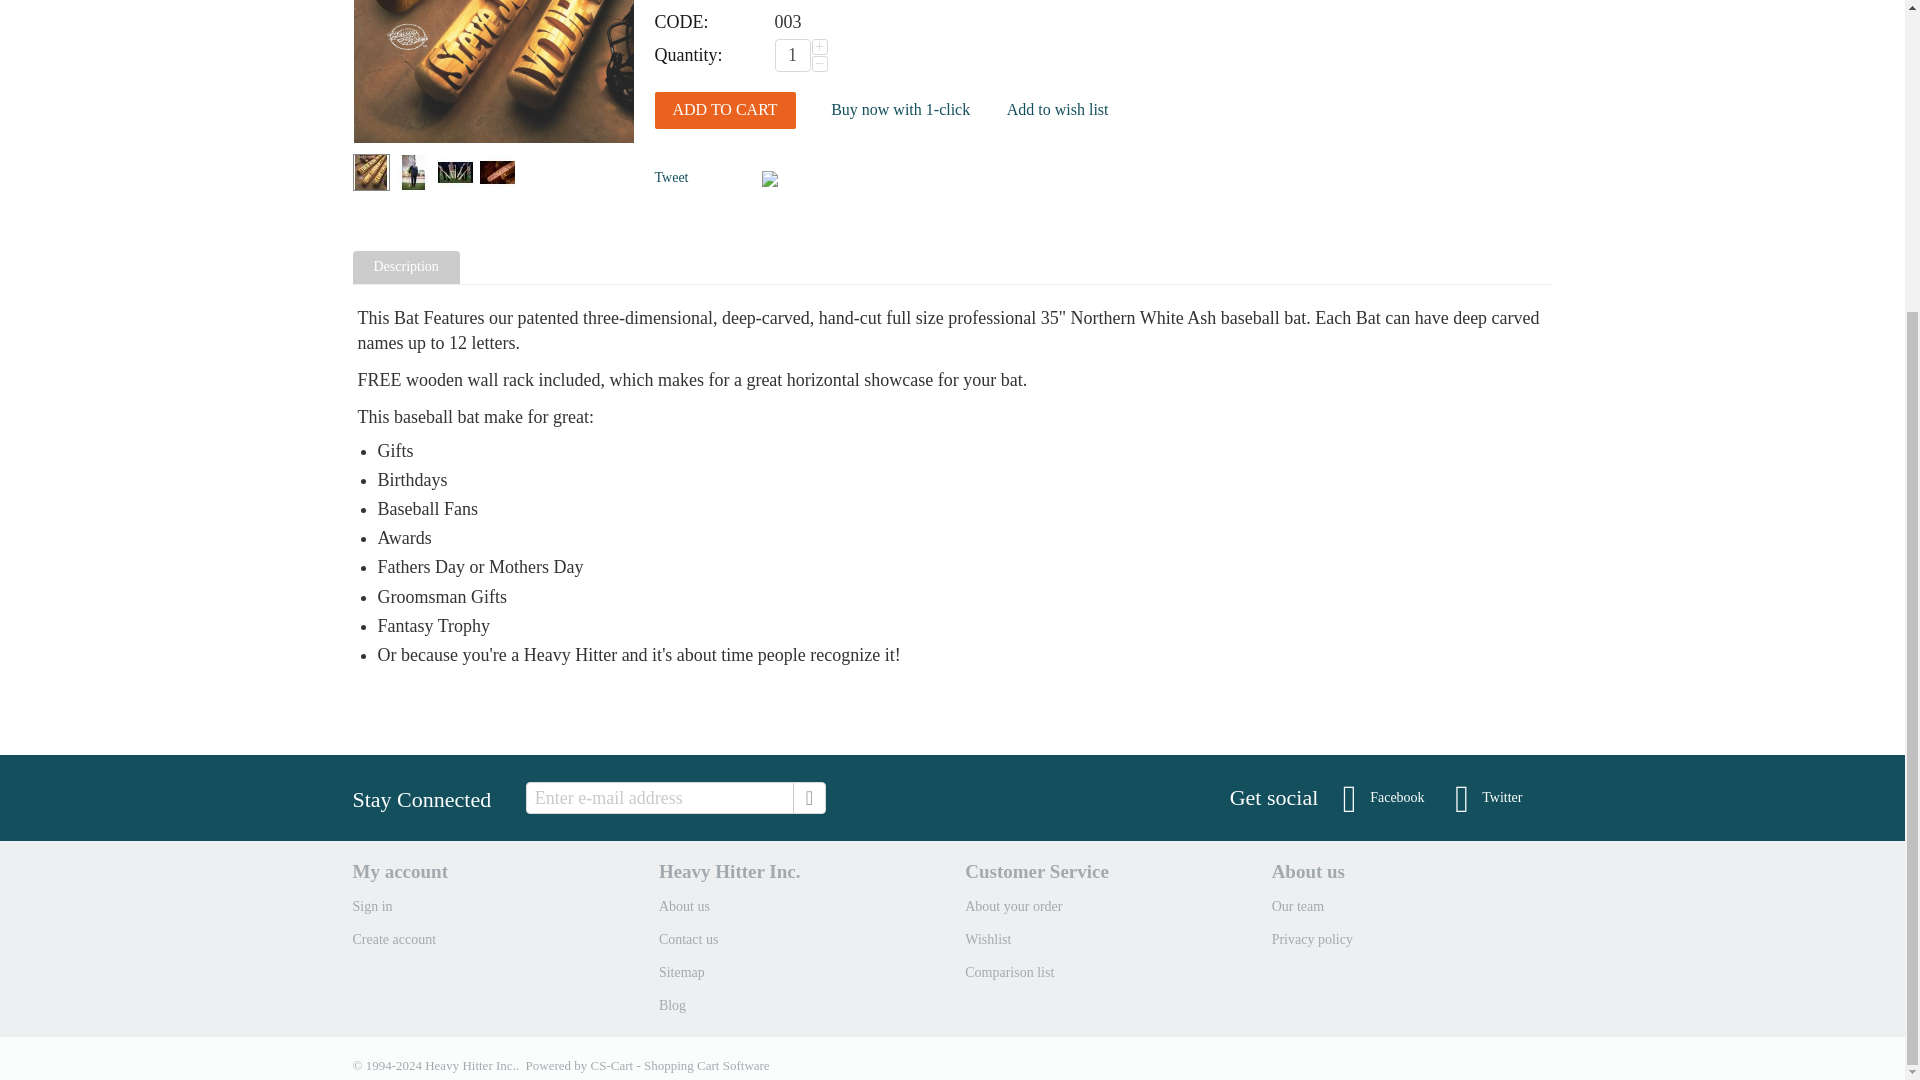 The width and height of the screenshot is (1920, 1080). Describe the element at coordinates (792, 55) in the screenshot. I see `1` at that location.